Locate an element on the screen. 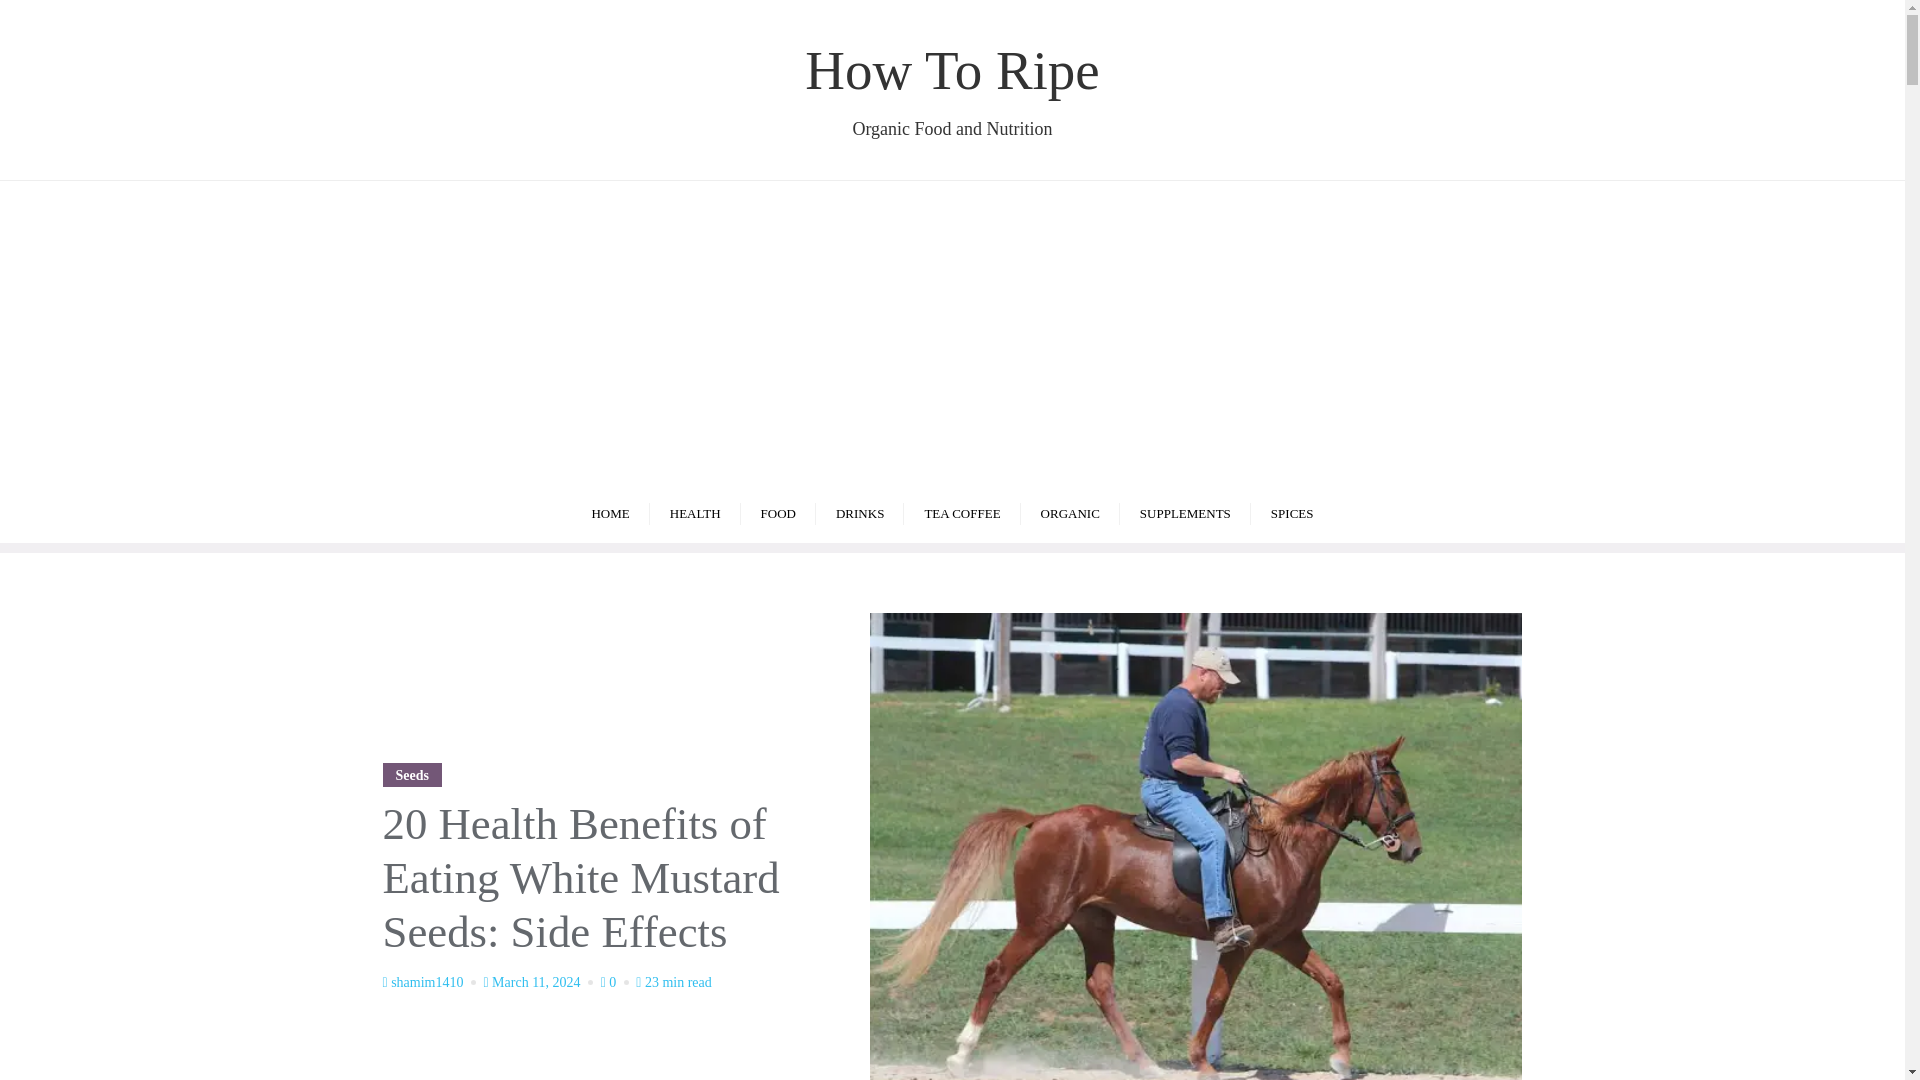 This screenshot has width=1920, height=1080. shamim1410 is located at coordinates (696, 512).